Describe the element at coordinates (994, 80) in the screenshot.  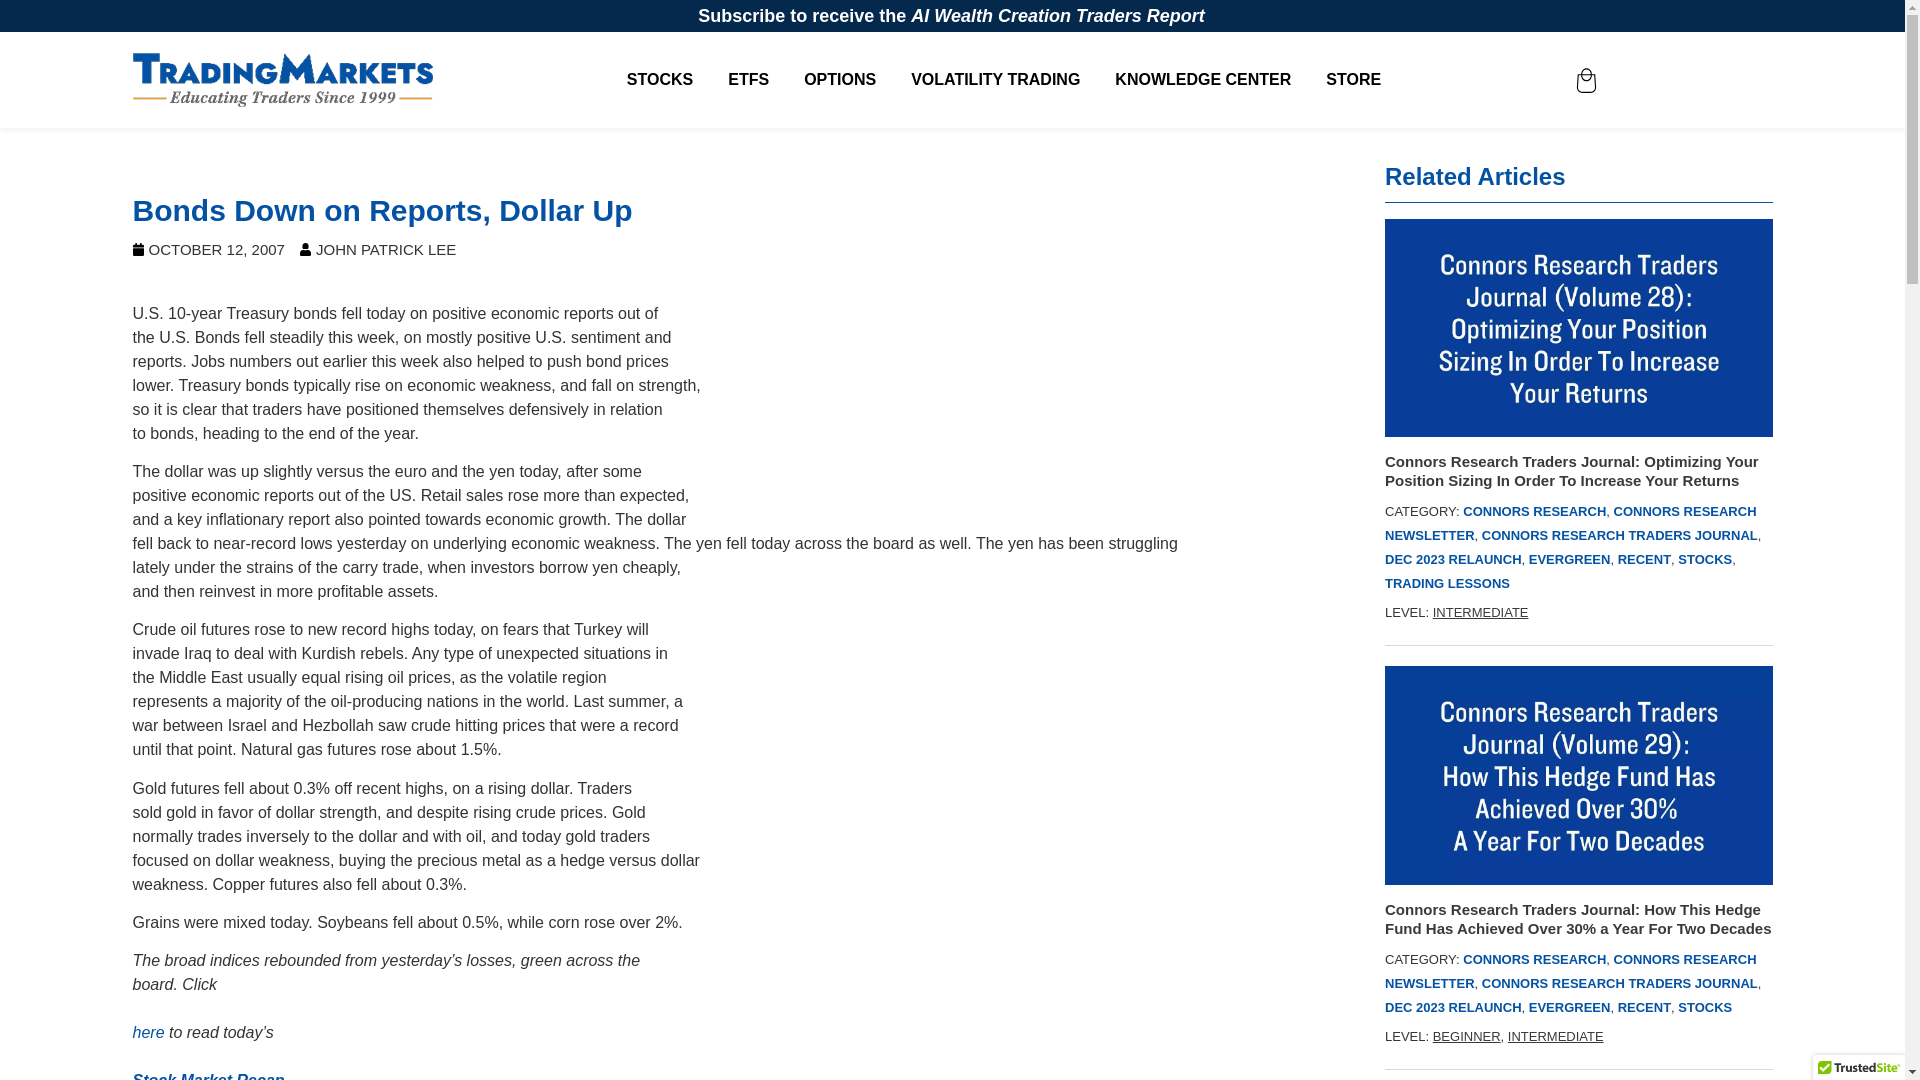
I see `VOLATILITY TRADING` at that location.